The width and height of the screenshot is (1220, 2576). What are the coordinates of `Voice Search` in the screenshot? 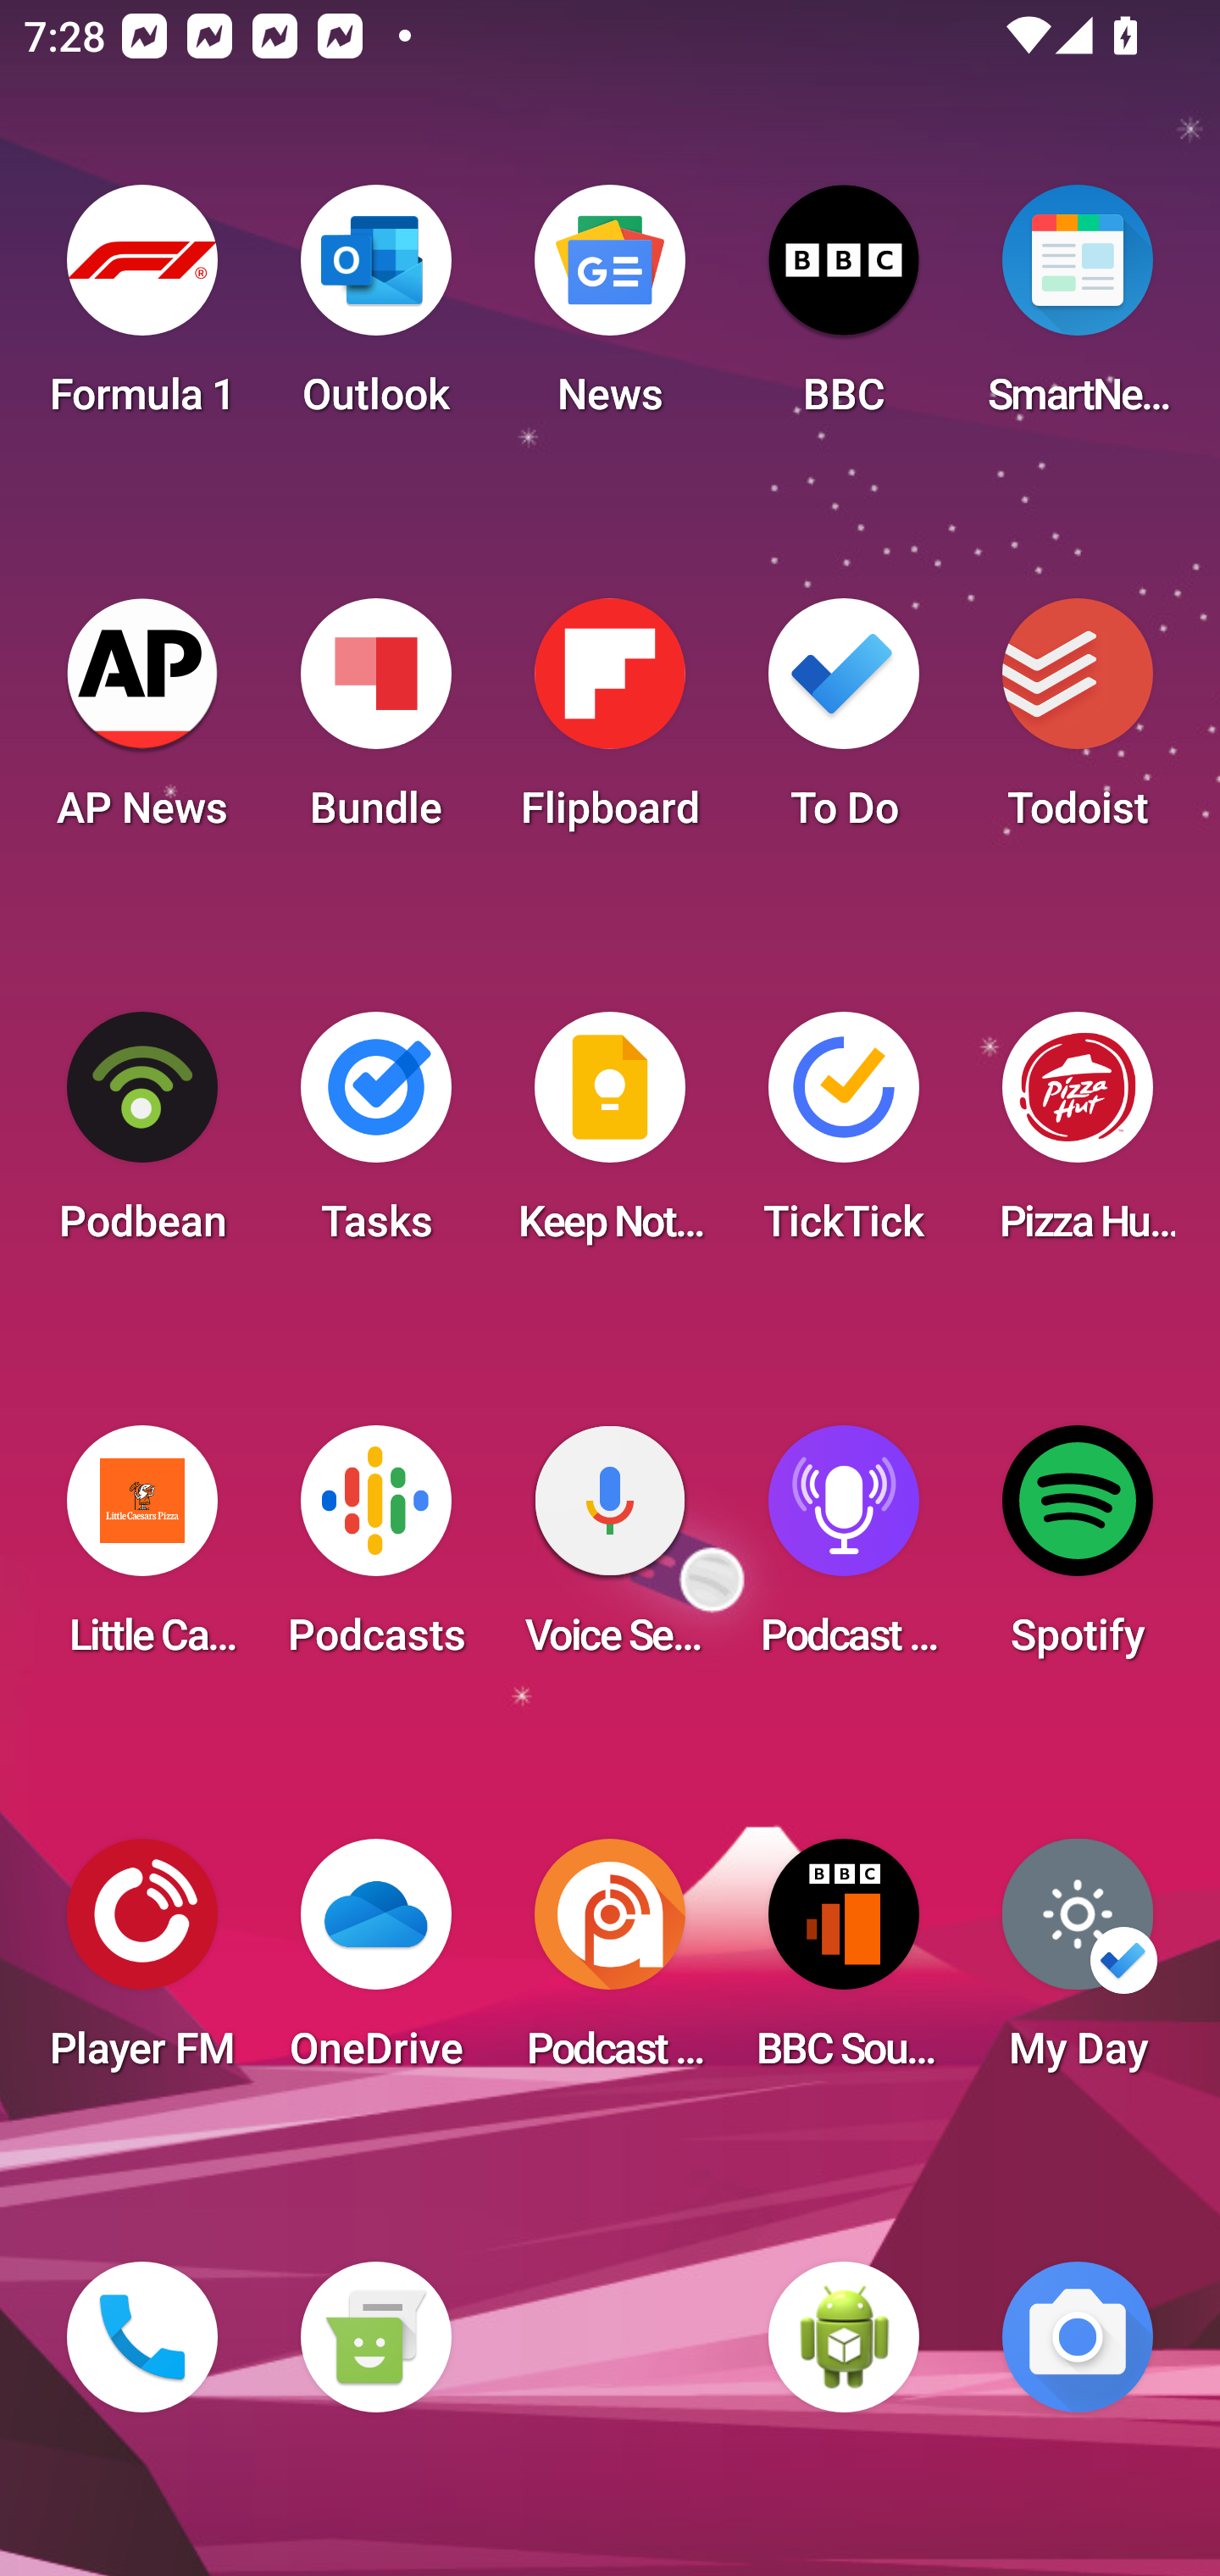 It's located at (610, 1551).